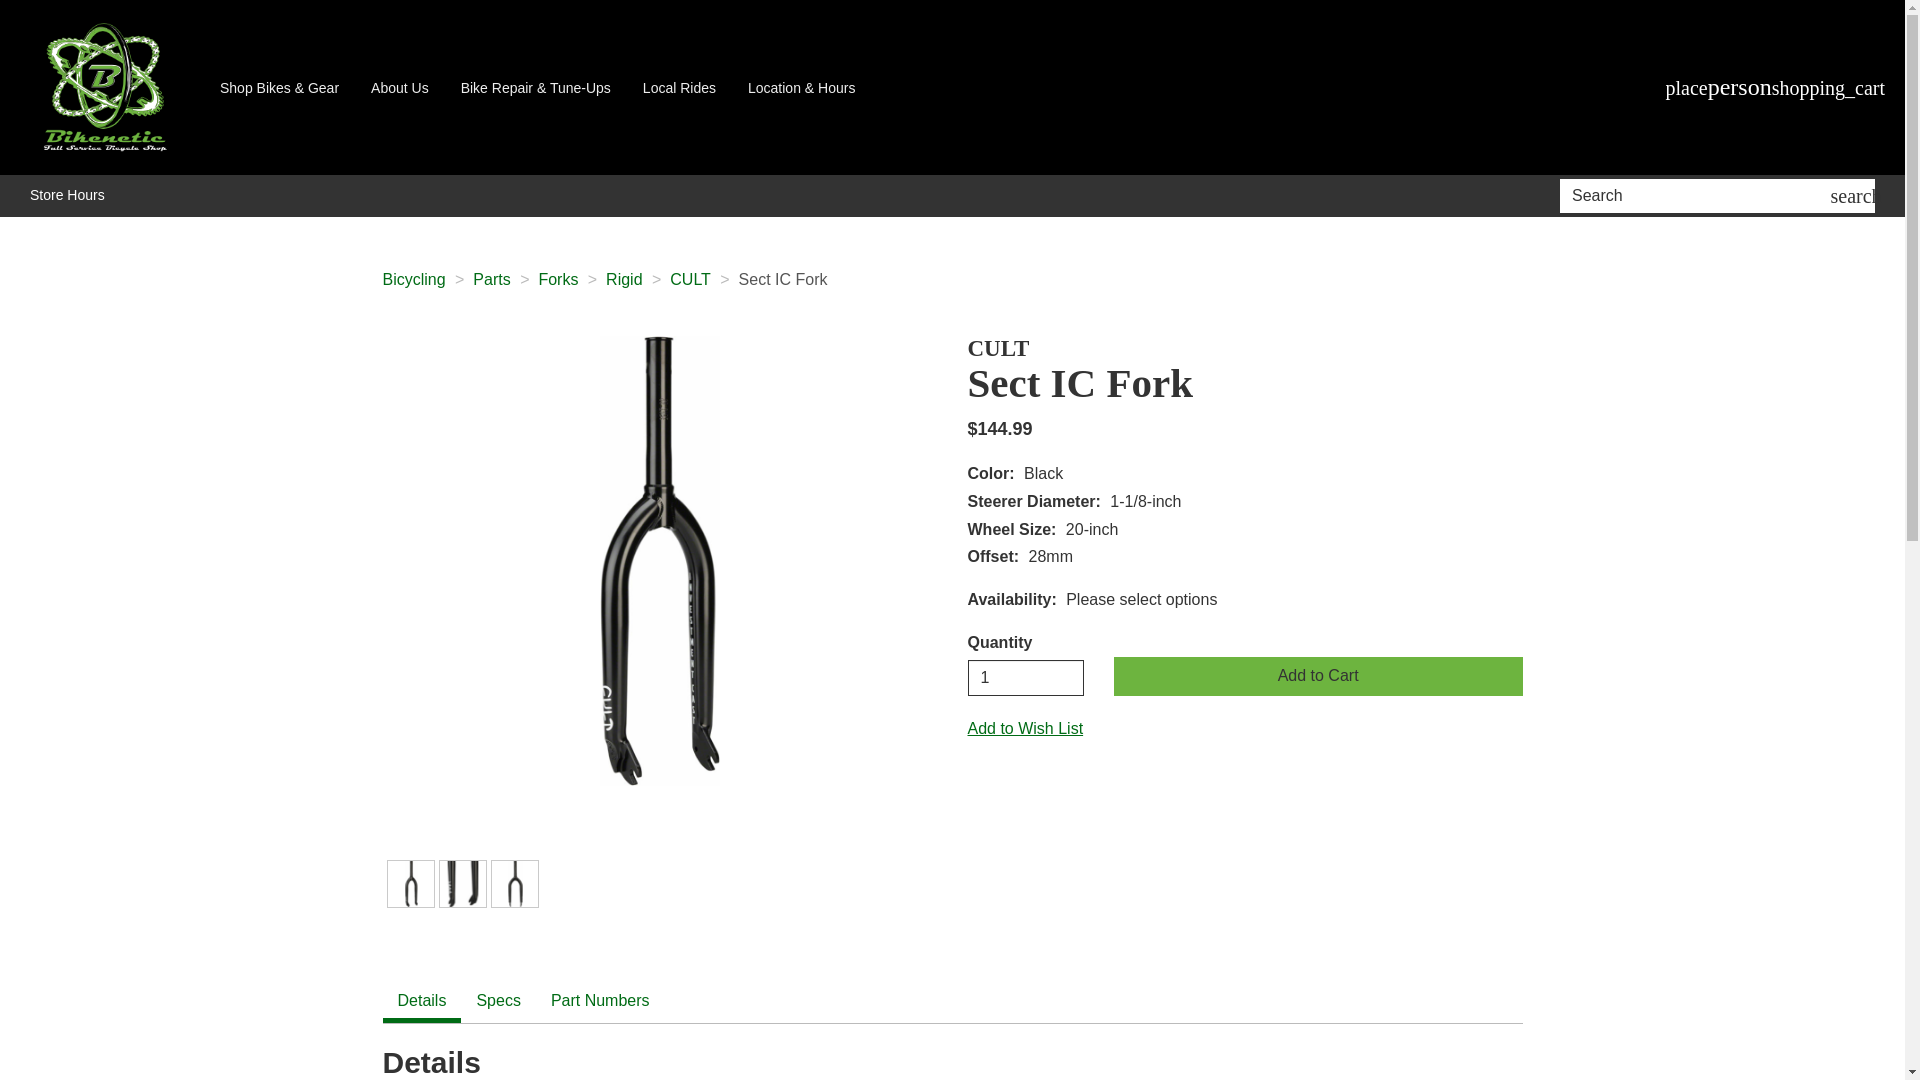 Image resolution: width=1920 pixels, height=1080 pixels. I want to click on Search, so click(1698, 196).